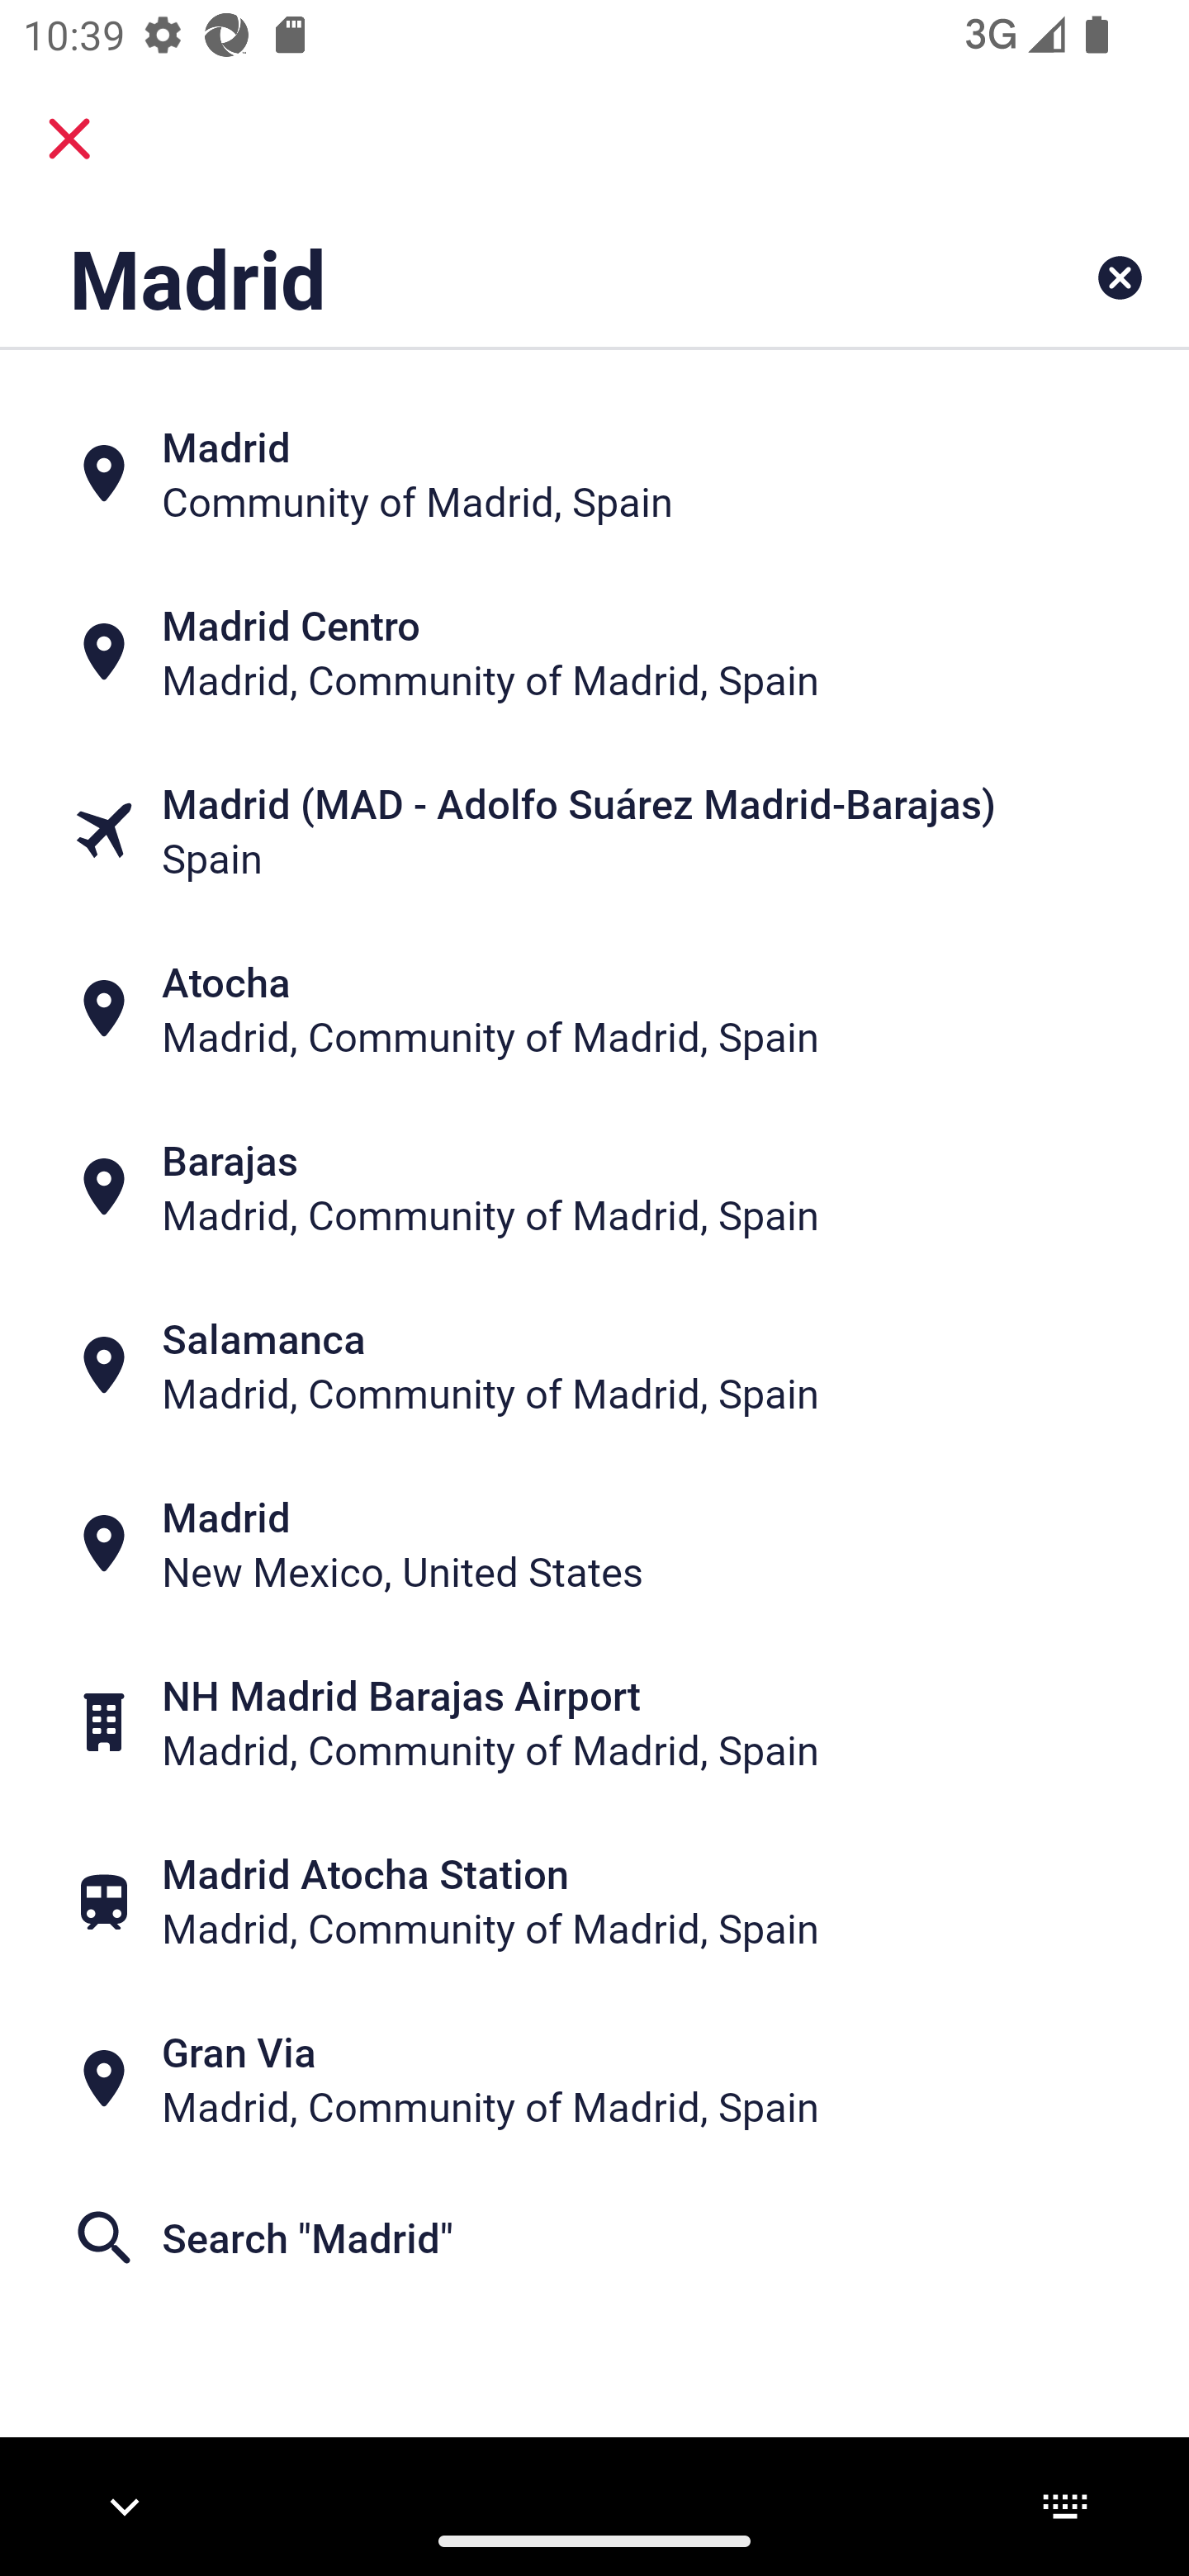 The height and width of the screenshot is (2576, 1189). Describe the element at coordinates (490, 277) in the screenshot. I see `Madrid` at that location.